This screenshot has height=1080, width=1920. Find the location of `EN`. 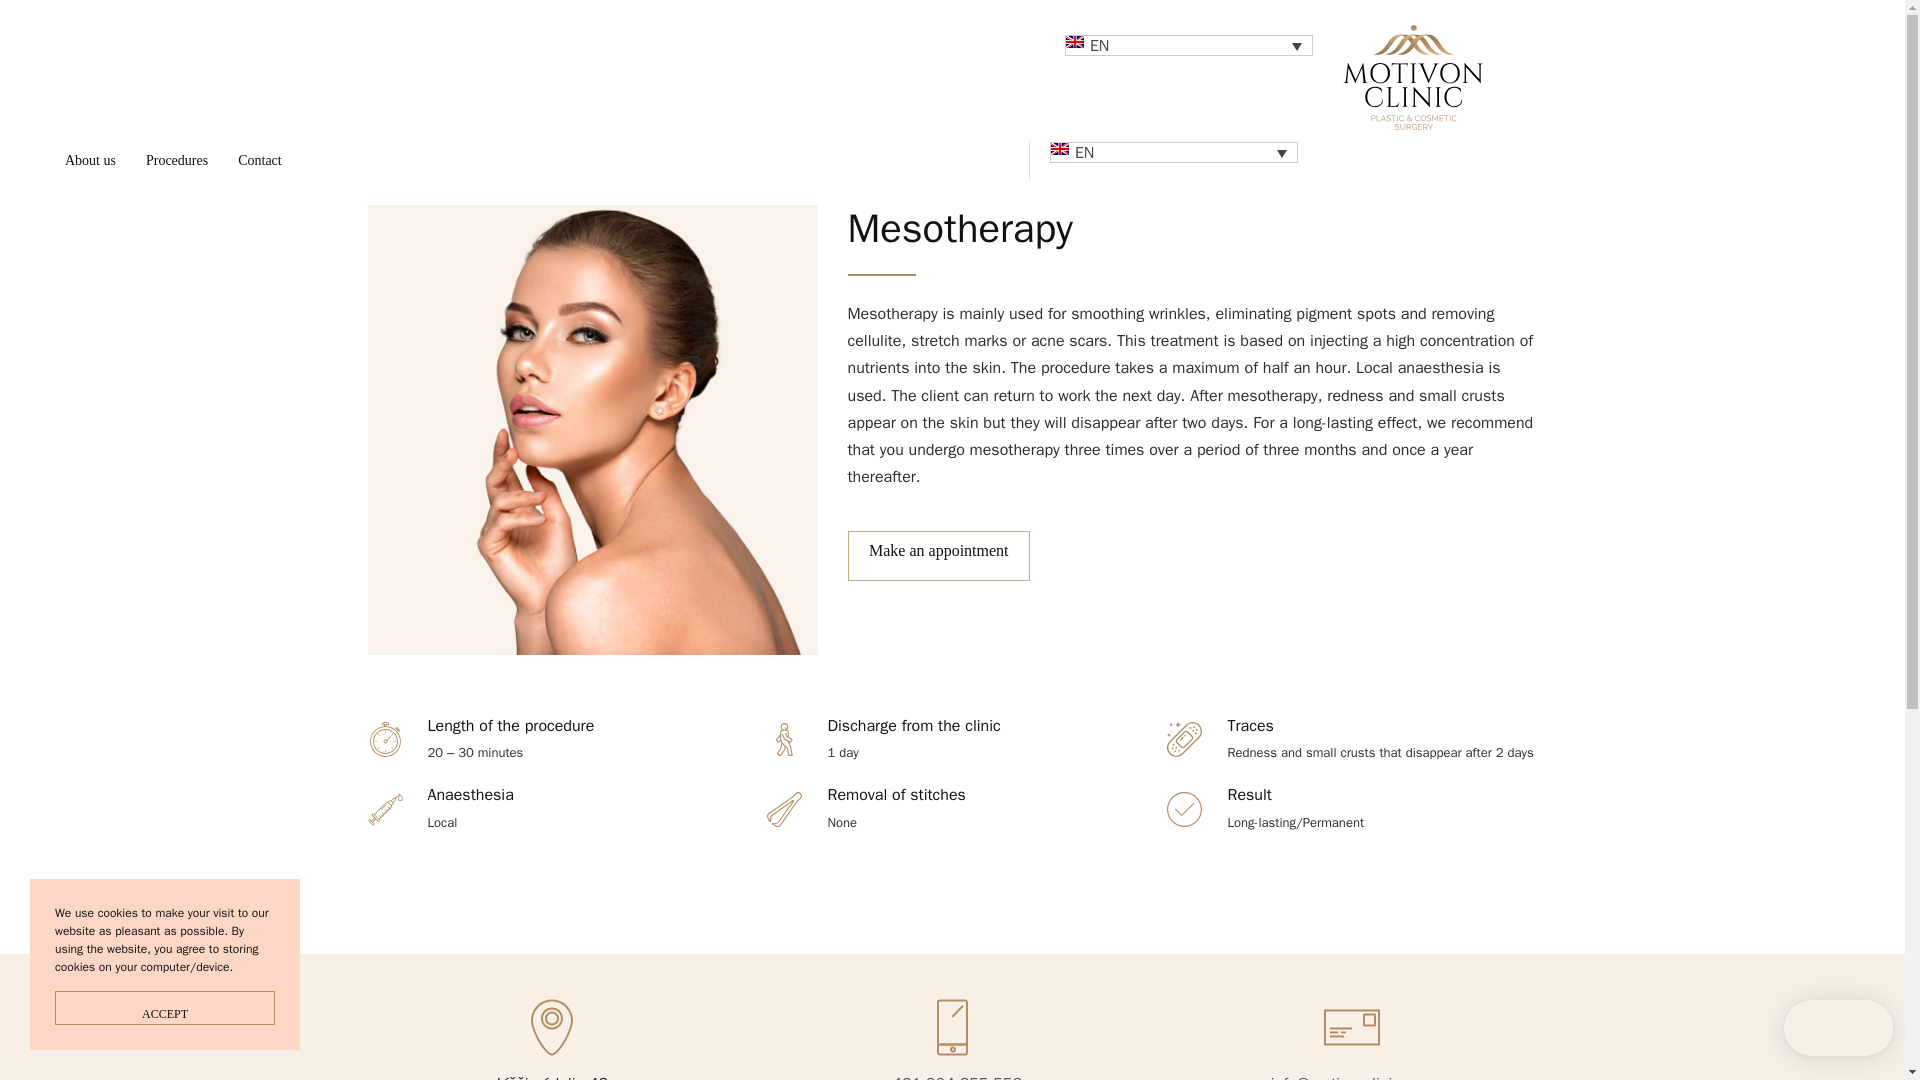

EN is located at coordinates (1174, 152).